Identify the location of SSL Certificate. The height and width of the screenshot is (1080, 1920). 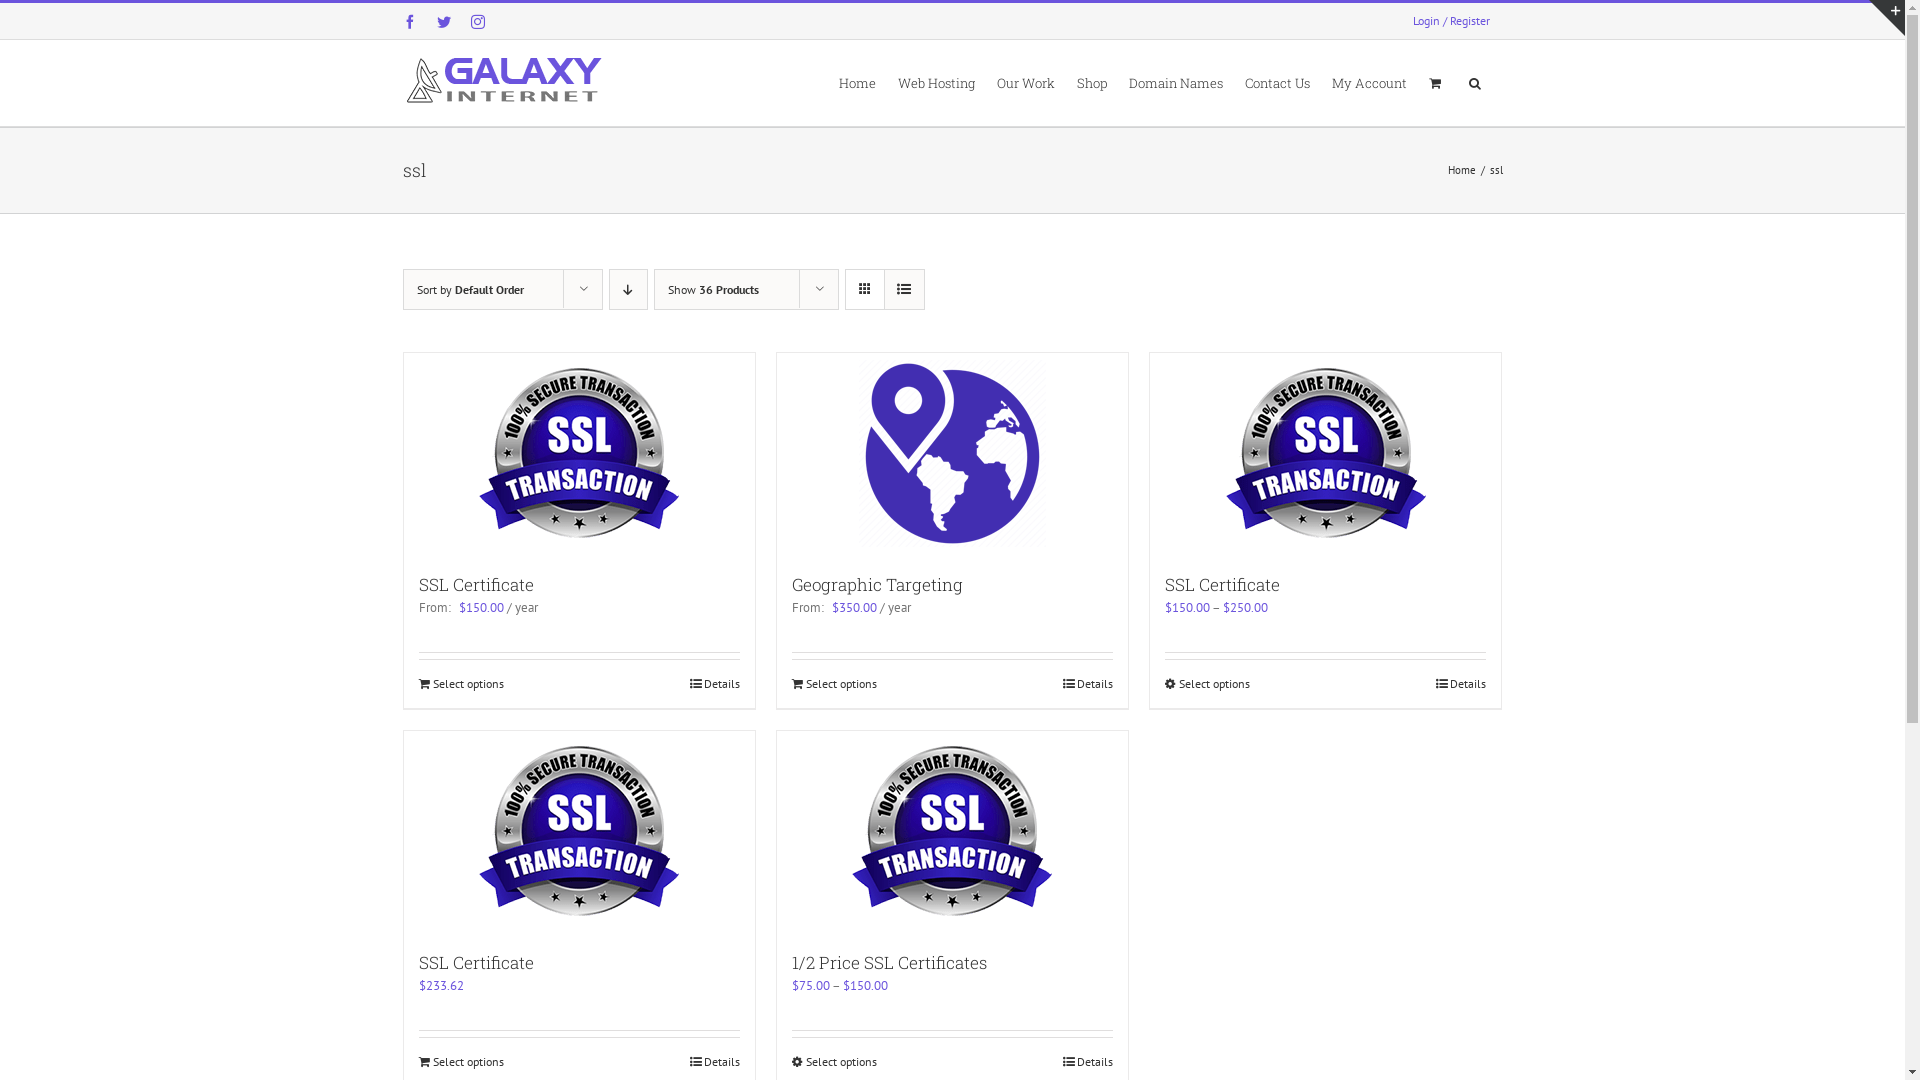
(476, 962).